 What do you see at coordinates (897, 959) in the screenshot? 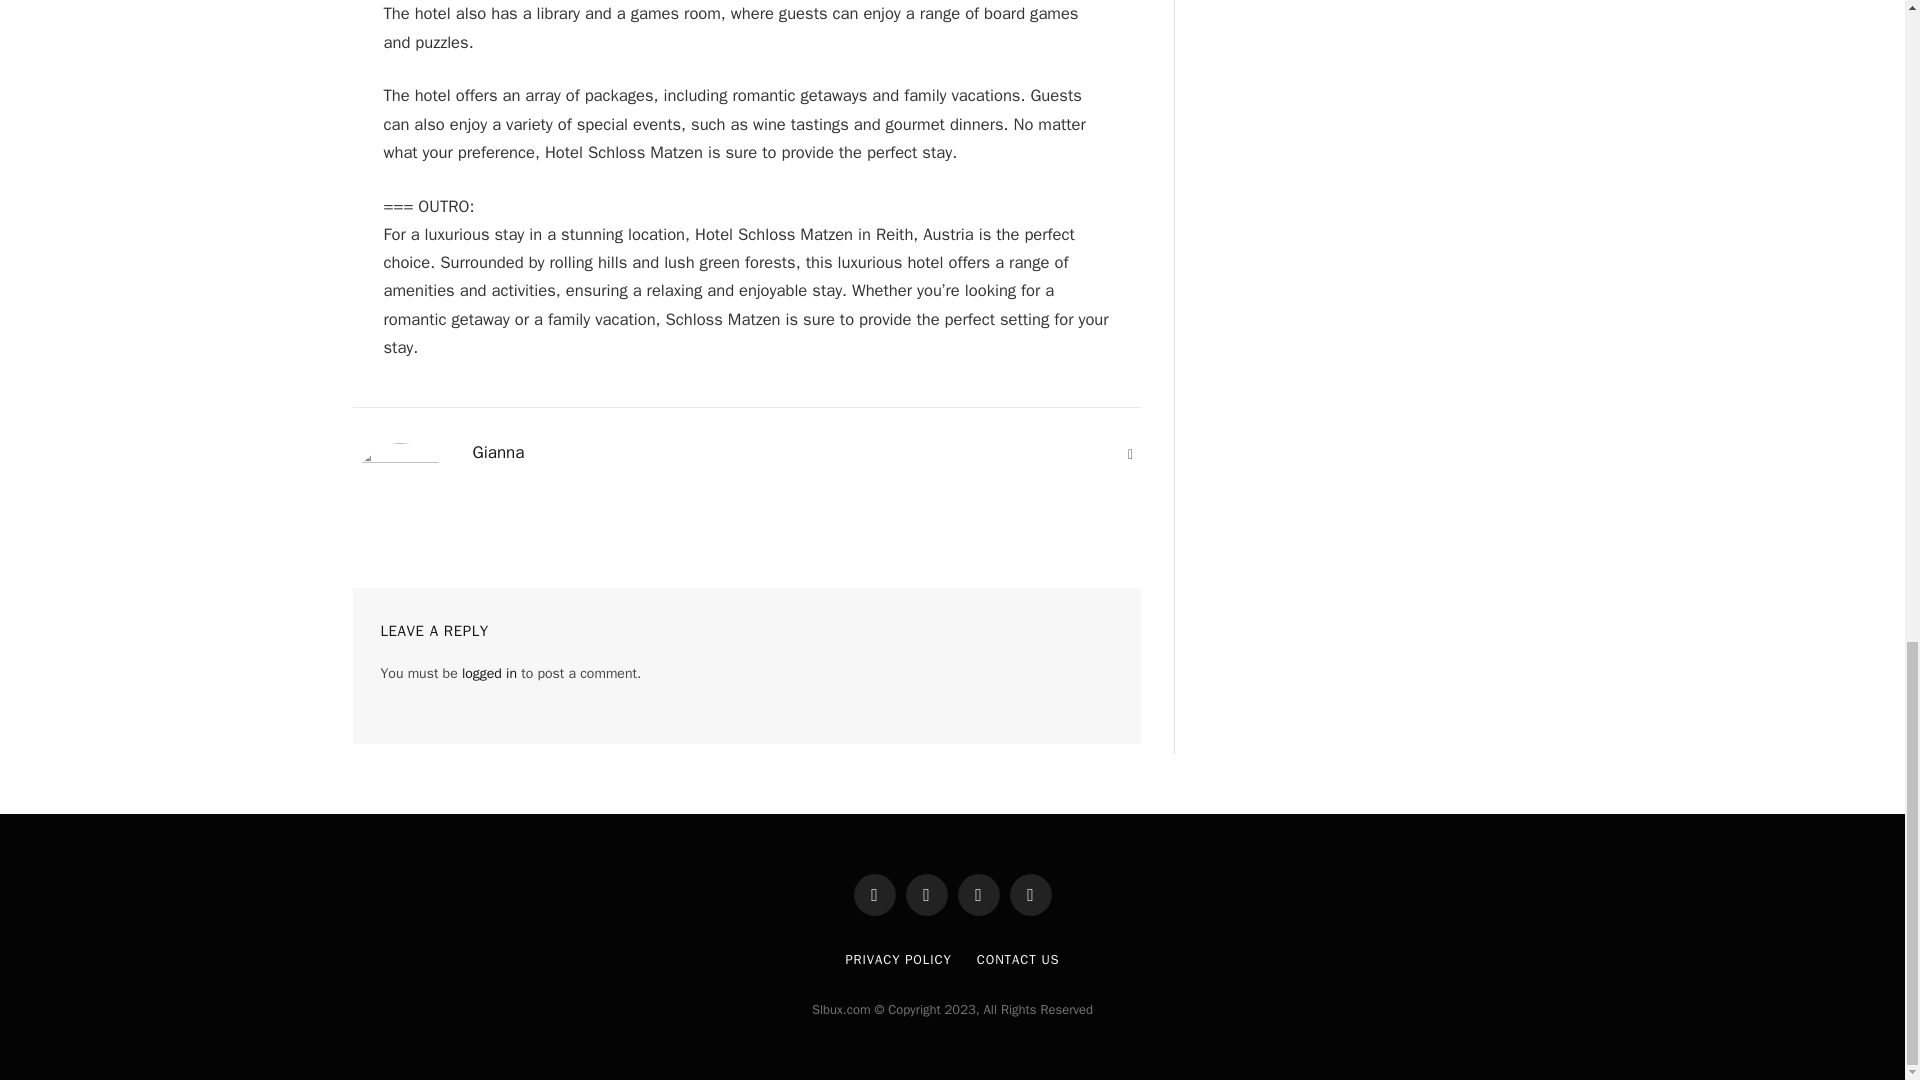
I see `PRIVACY POLICY` at bounding box center [897, 959].